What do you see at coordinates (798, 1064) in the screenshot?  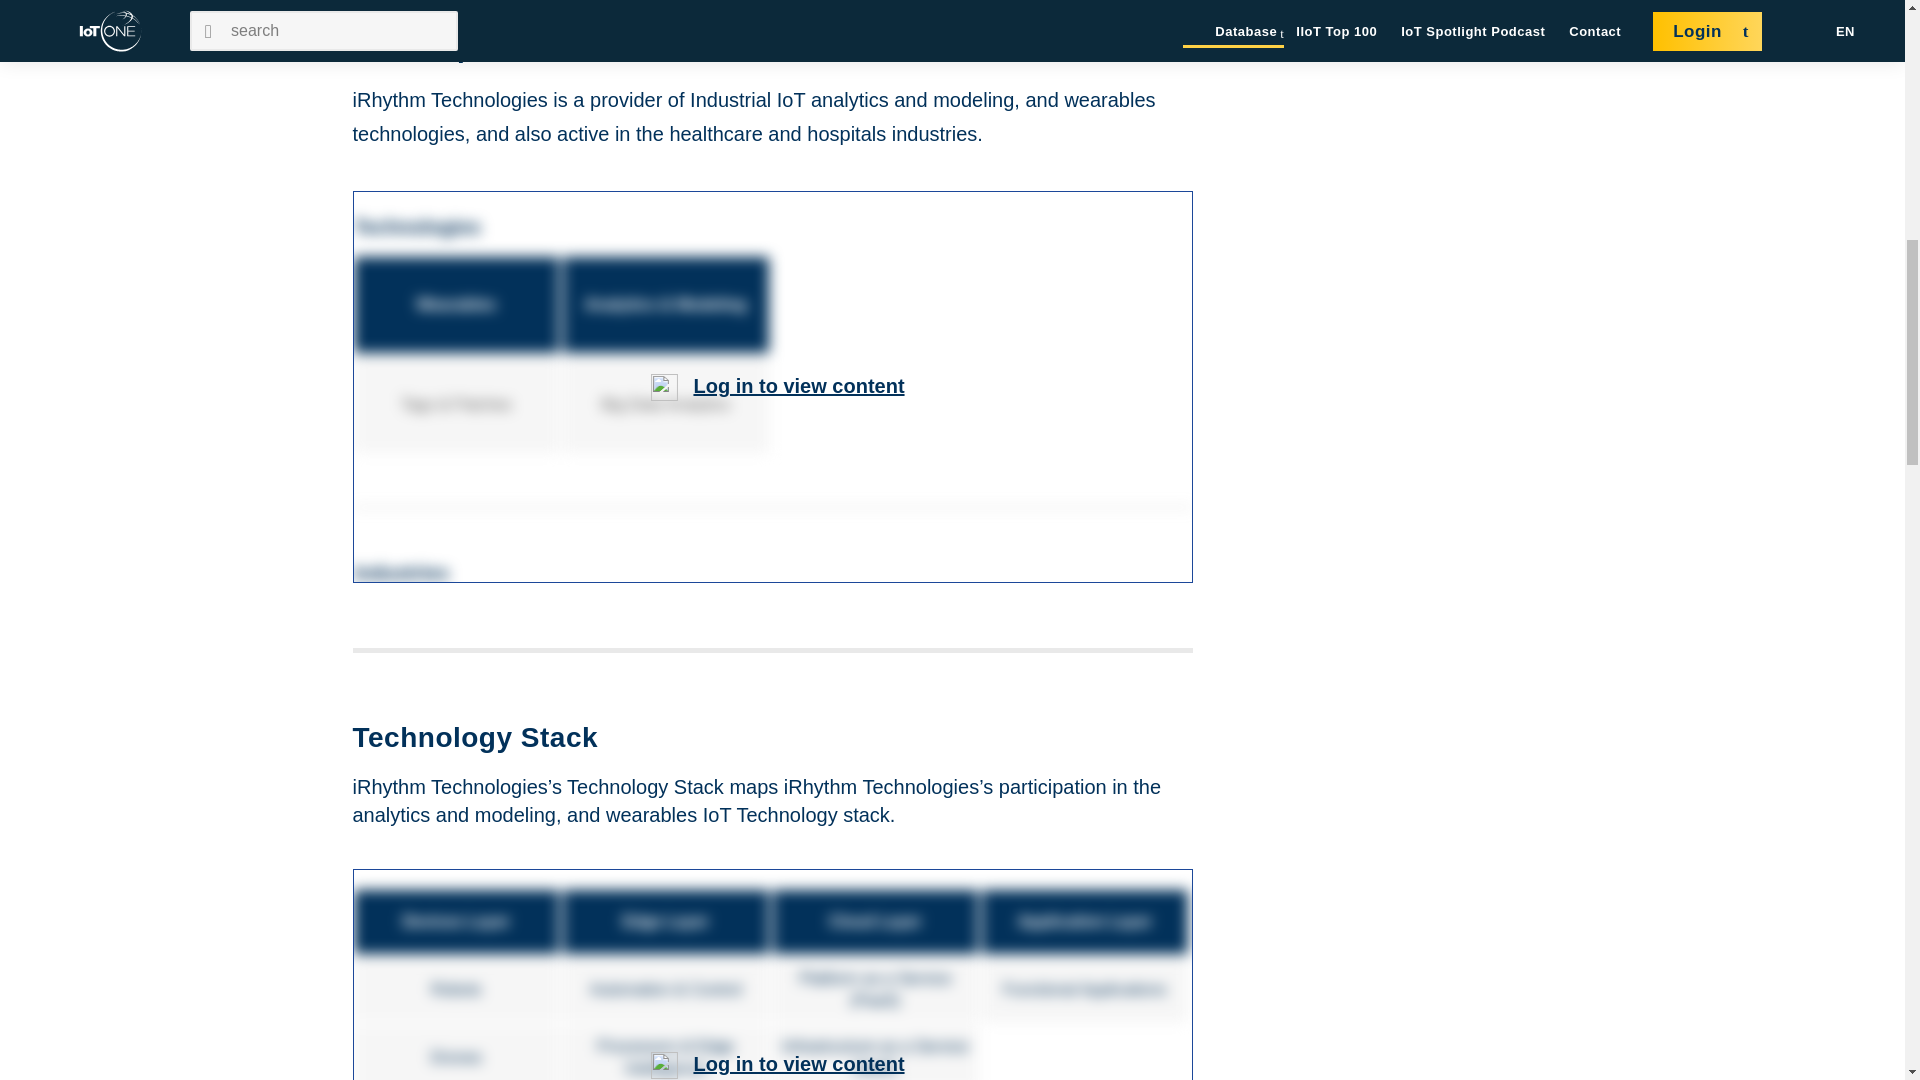 I see `Log in to view content` at bounding box center [798, 1064].